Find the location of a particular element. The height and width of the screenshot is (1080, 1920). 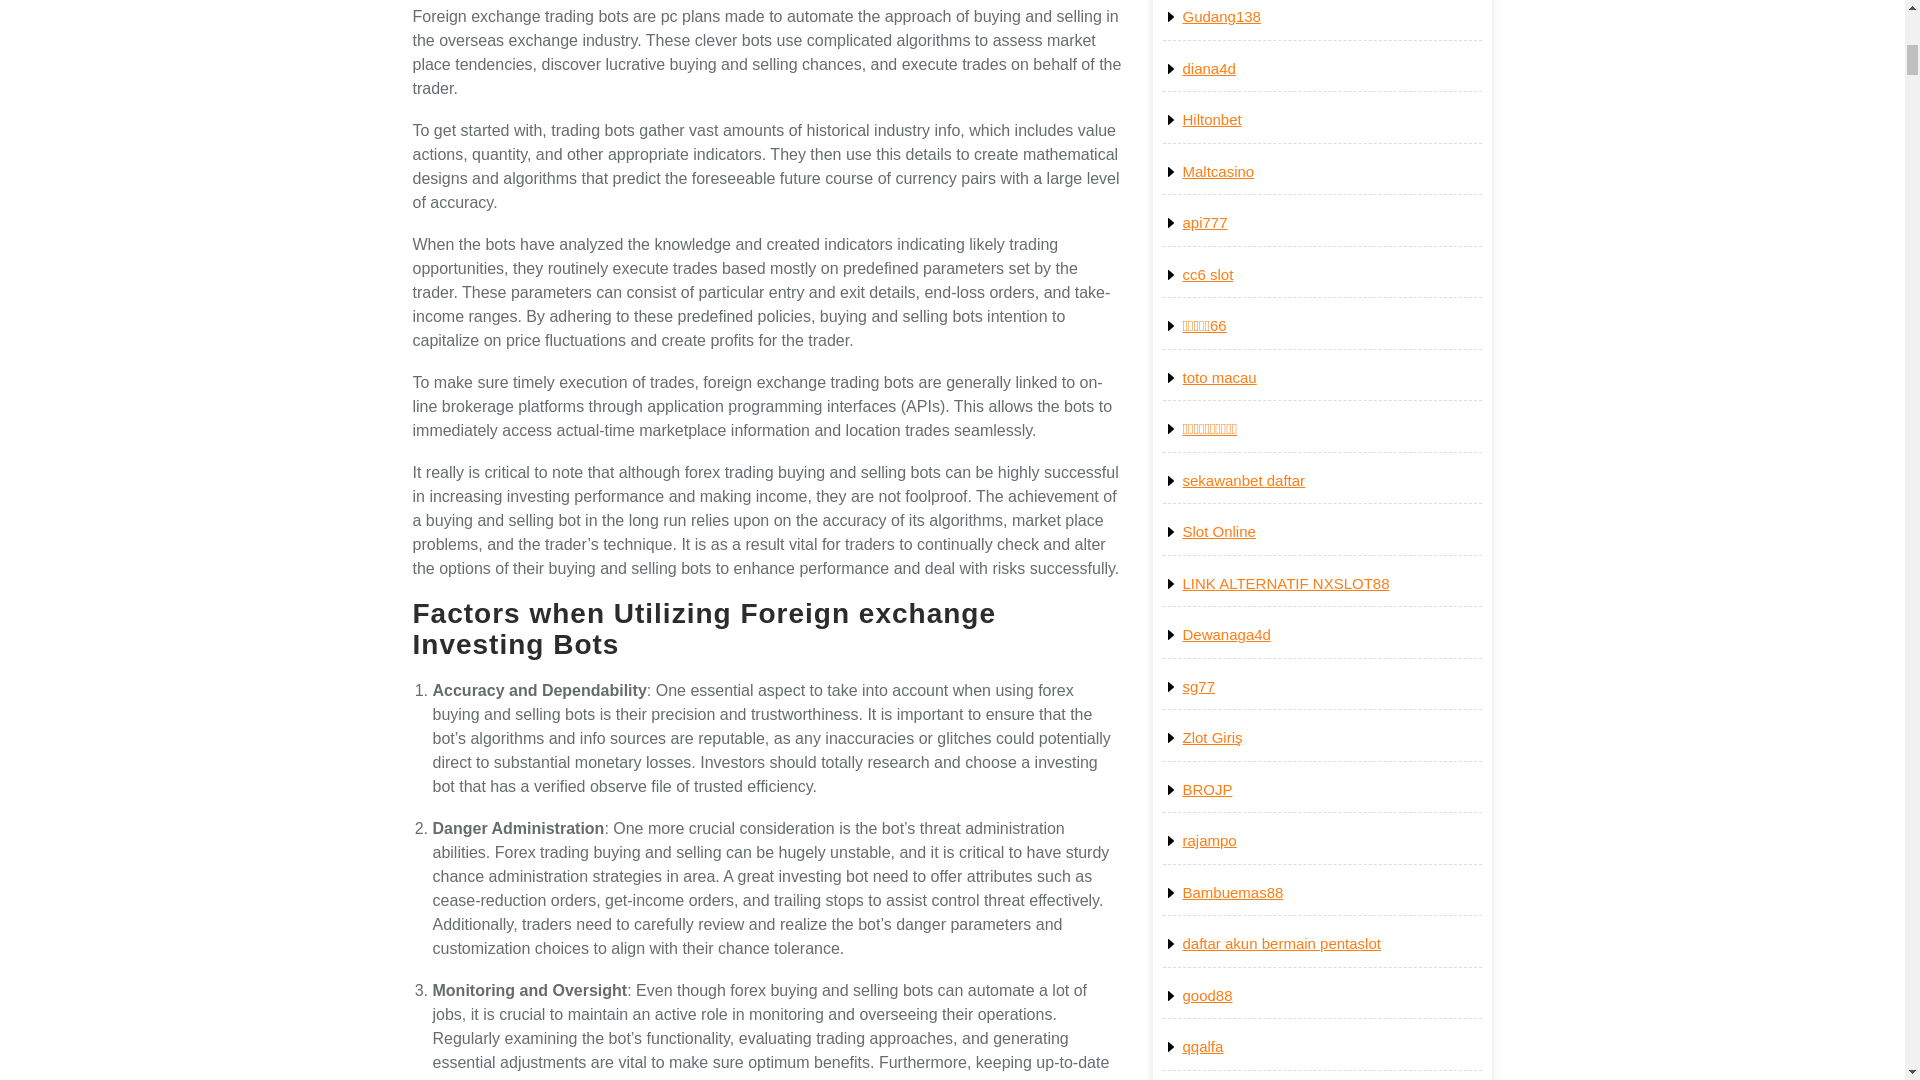

BROJP is located at coordinates (1207, 789).